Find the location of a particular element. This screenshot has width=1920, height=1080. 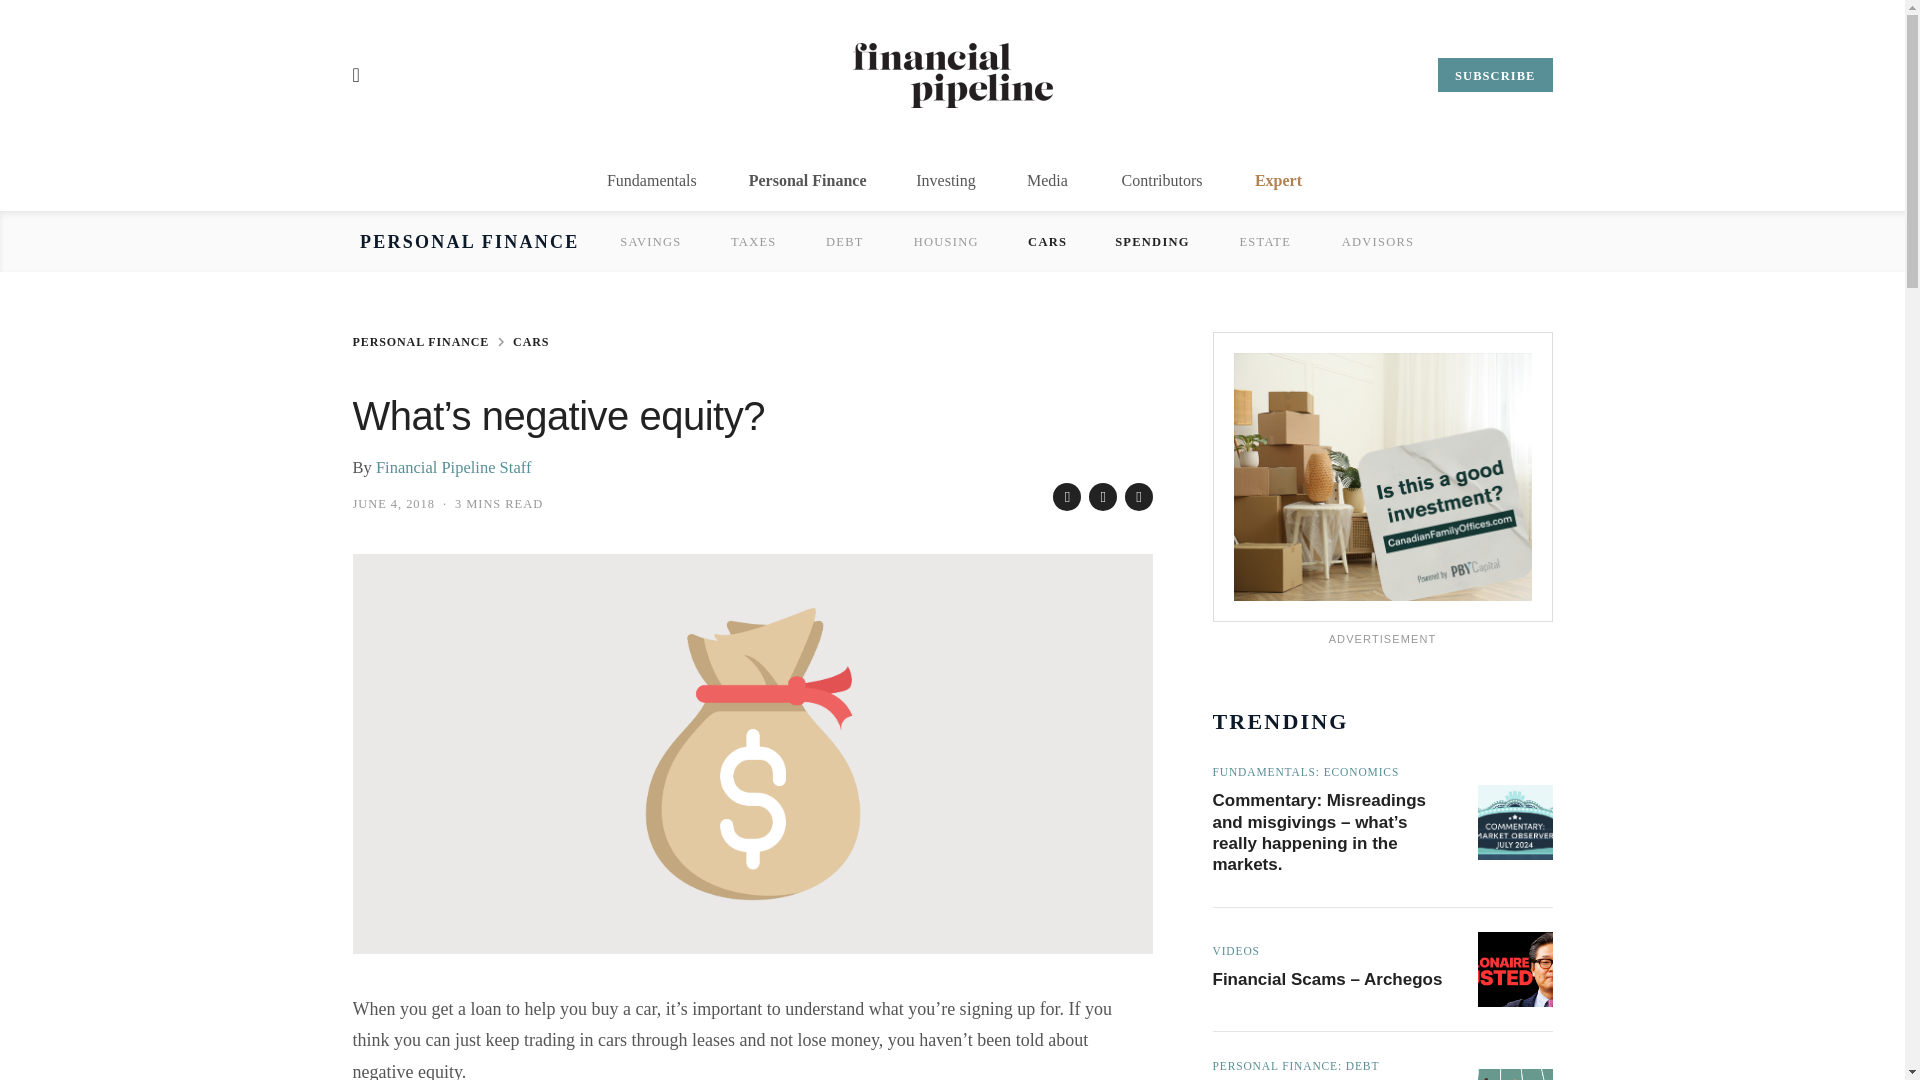

Personal Finance is located at coordinates (478, 242).